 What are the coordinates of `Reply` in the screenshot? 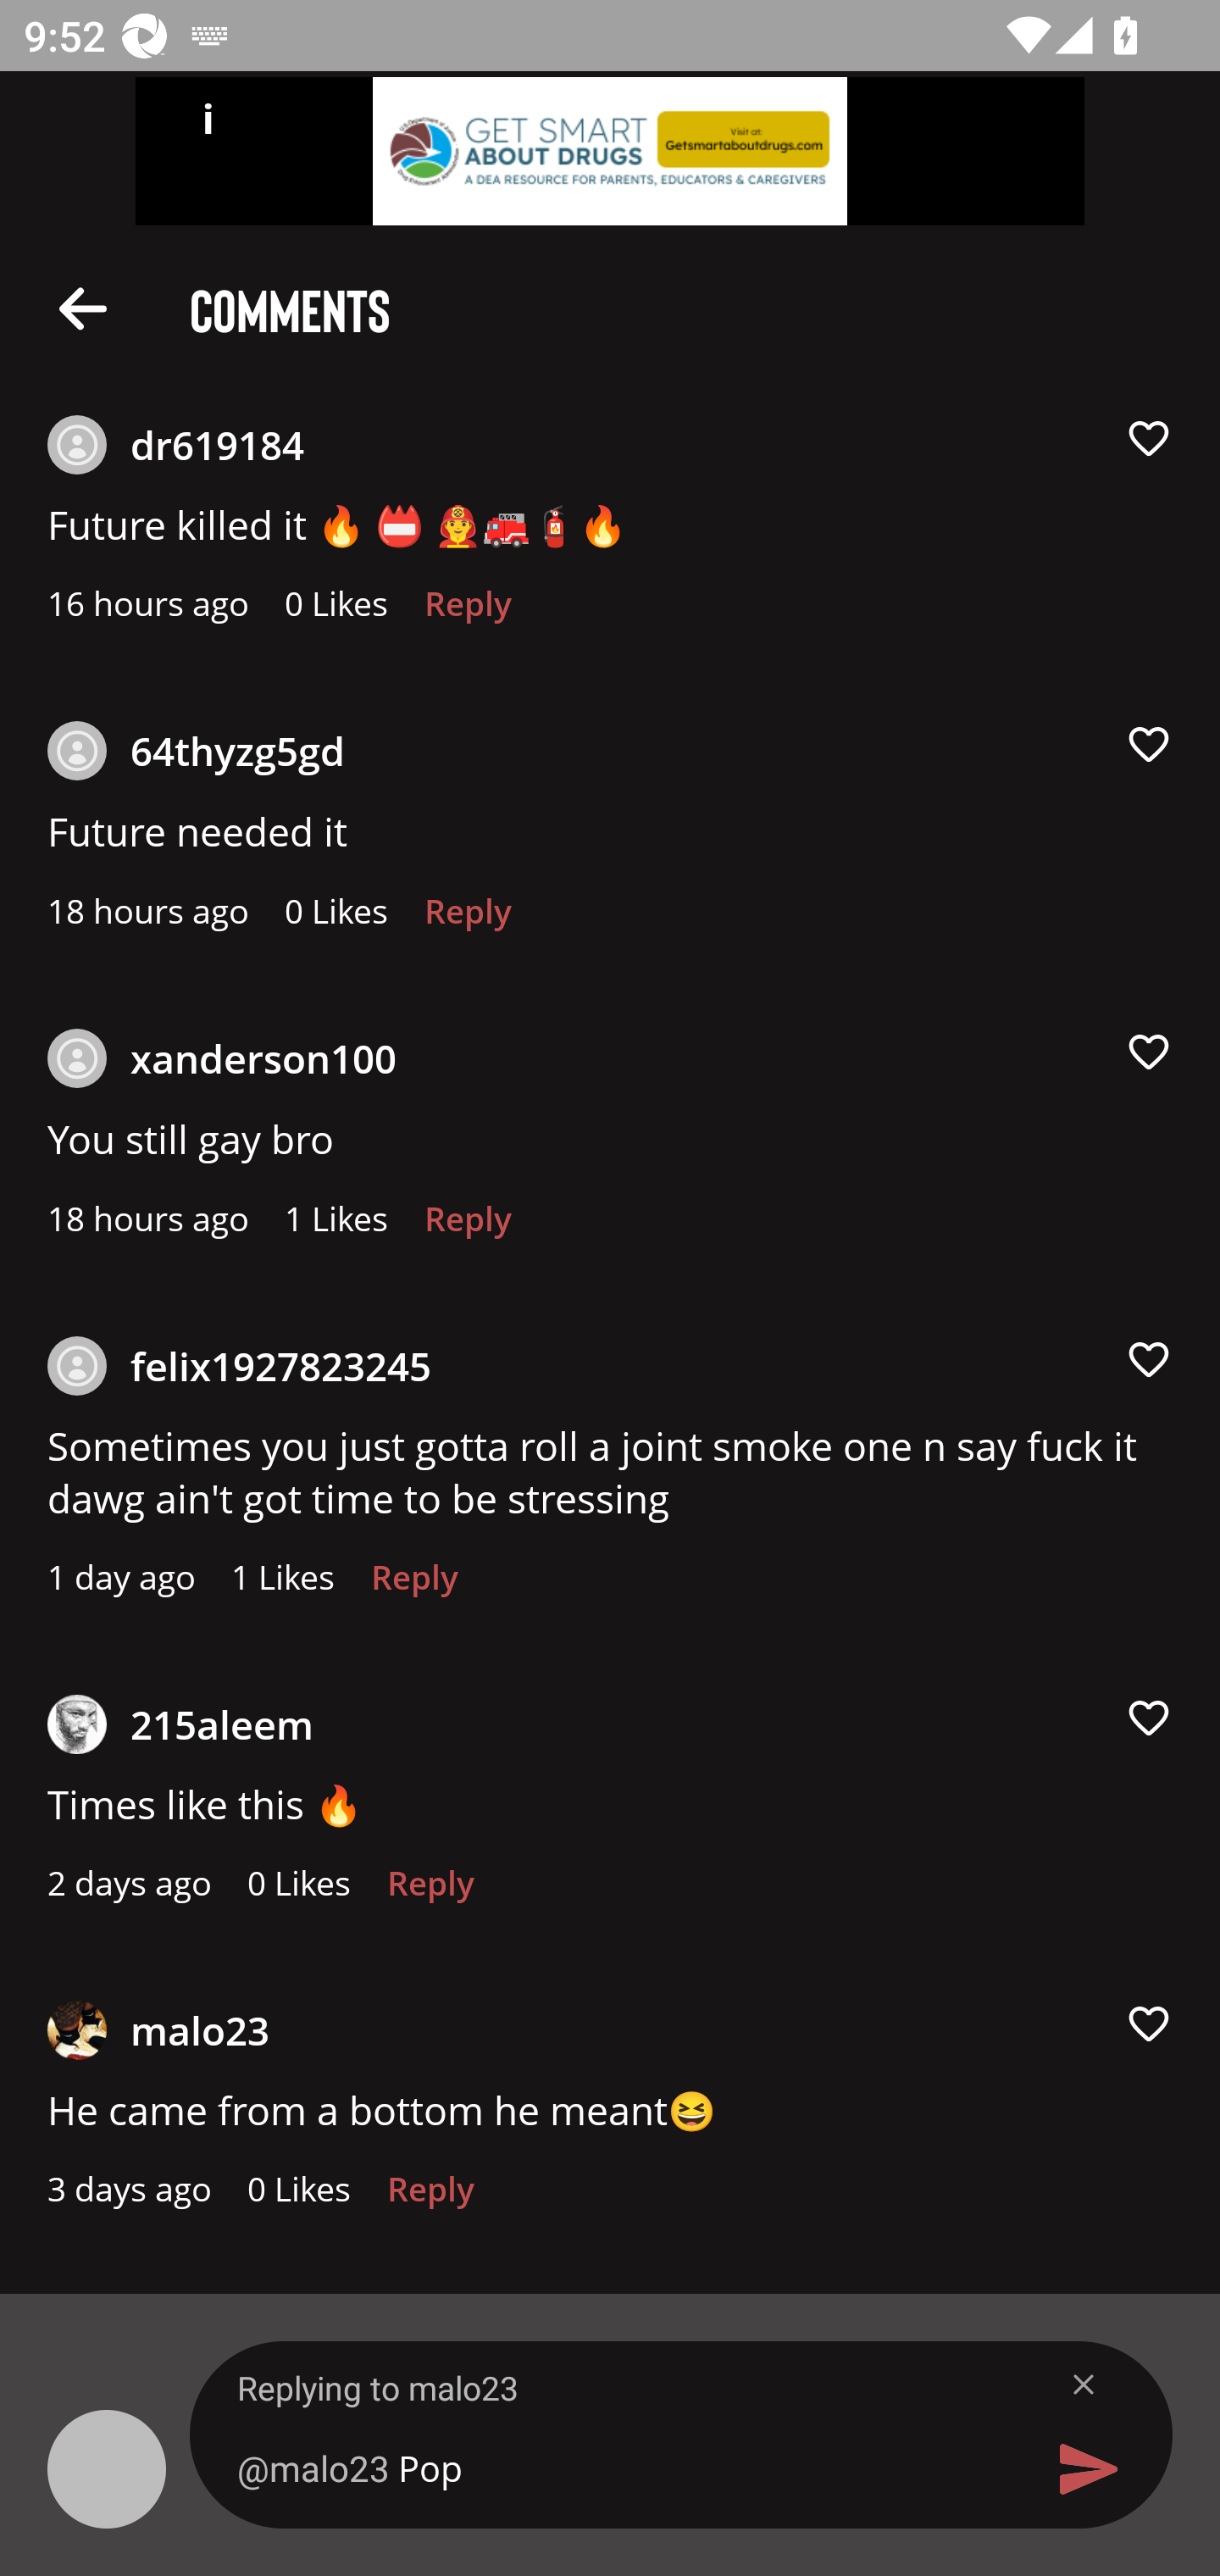 It's located at (468, 1227).